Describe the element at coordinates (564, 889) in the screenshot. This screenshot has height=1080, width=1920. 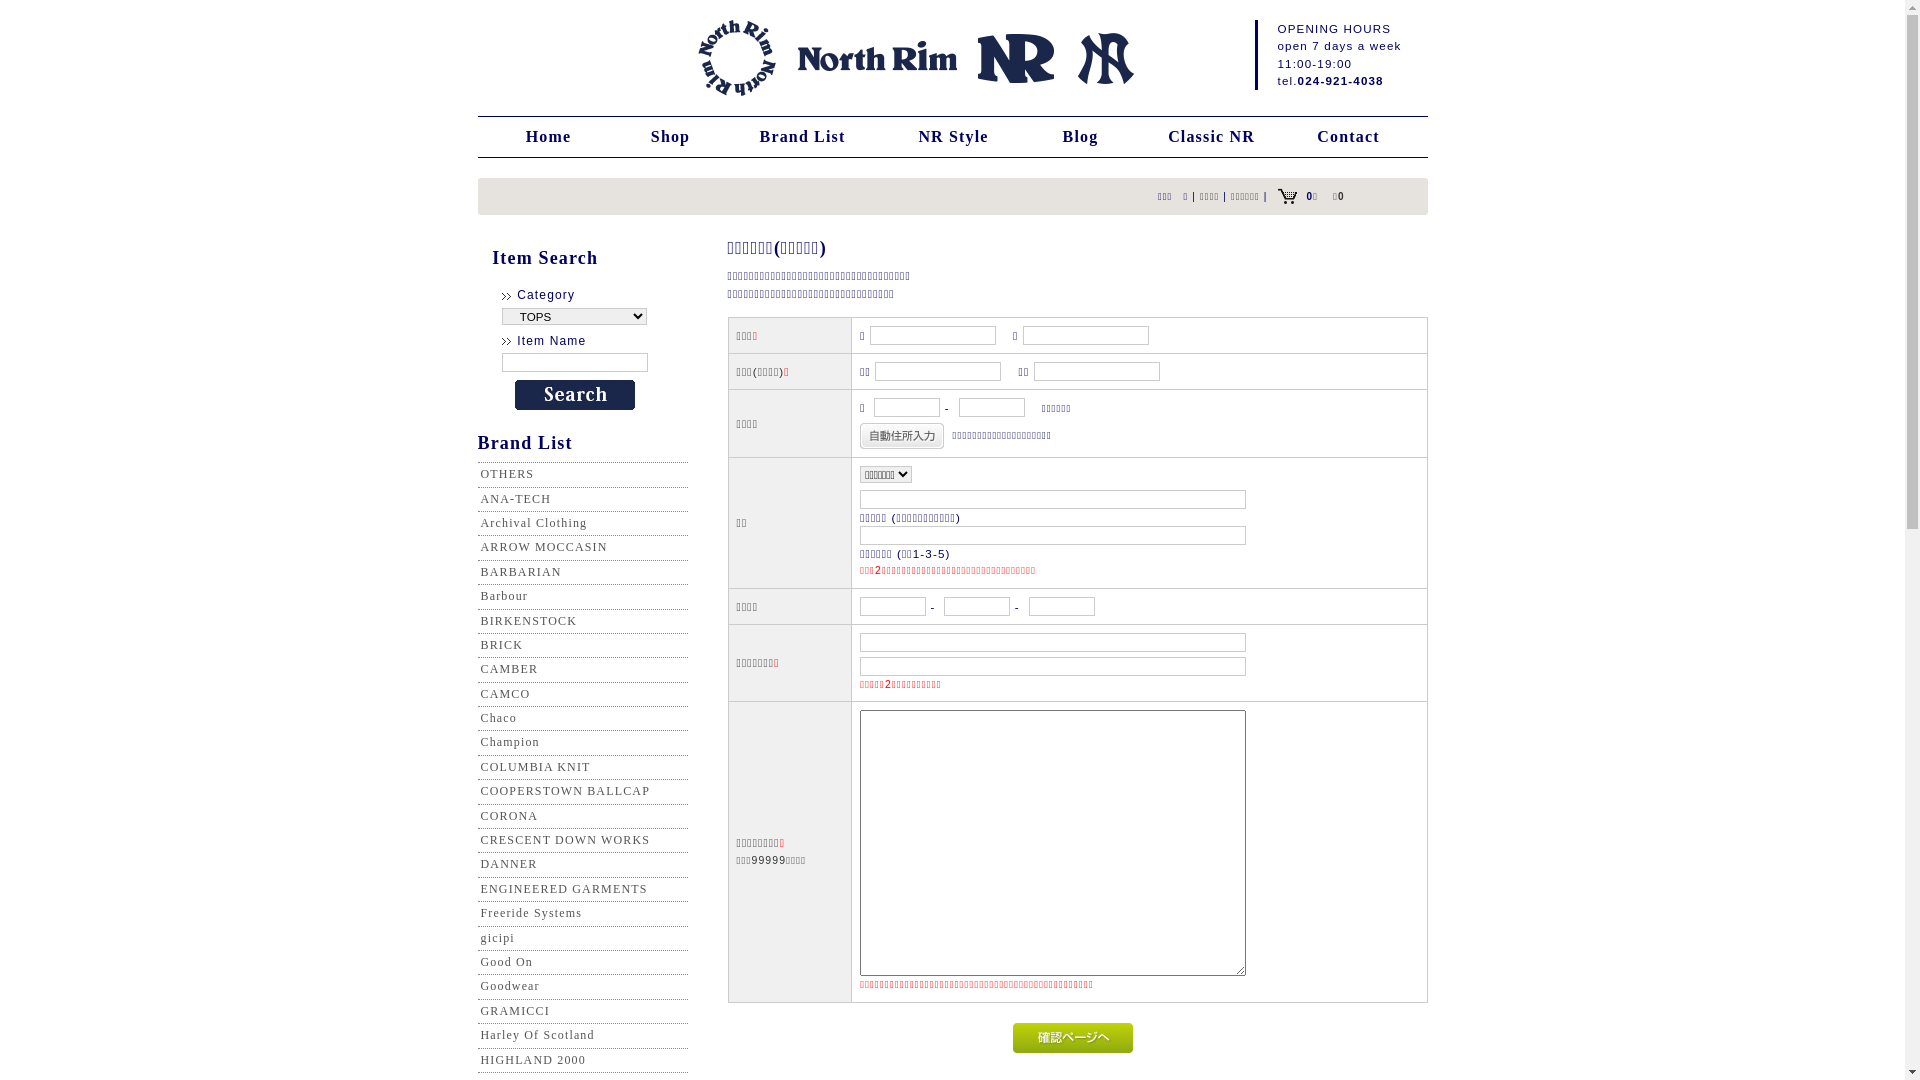
I see `ENGINEERED GARMENTS` at that location.